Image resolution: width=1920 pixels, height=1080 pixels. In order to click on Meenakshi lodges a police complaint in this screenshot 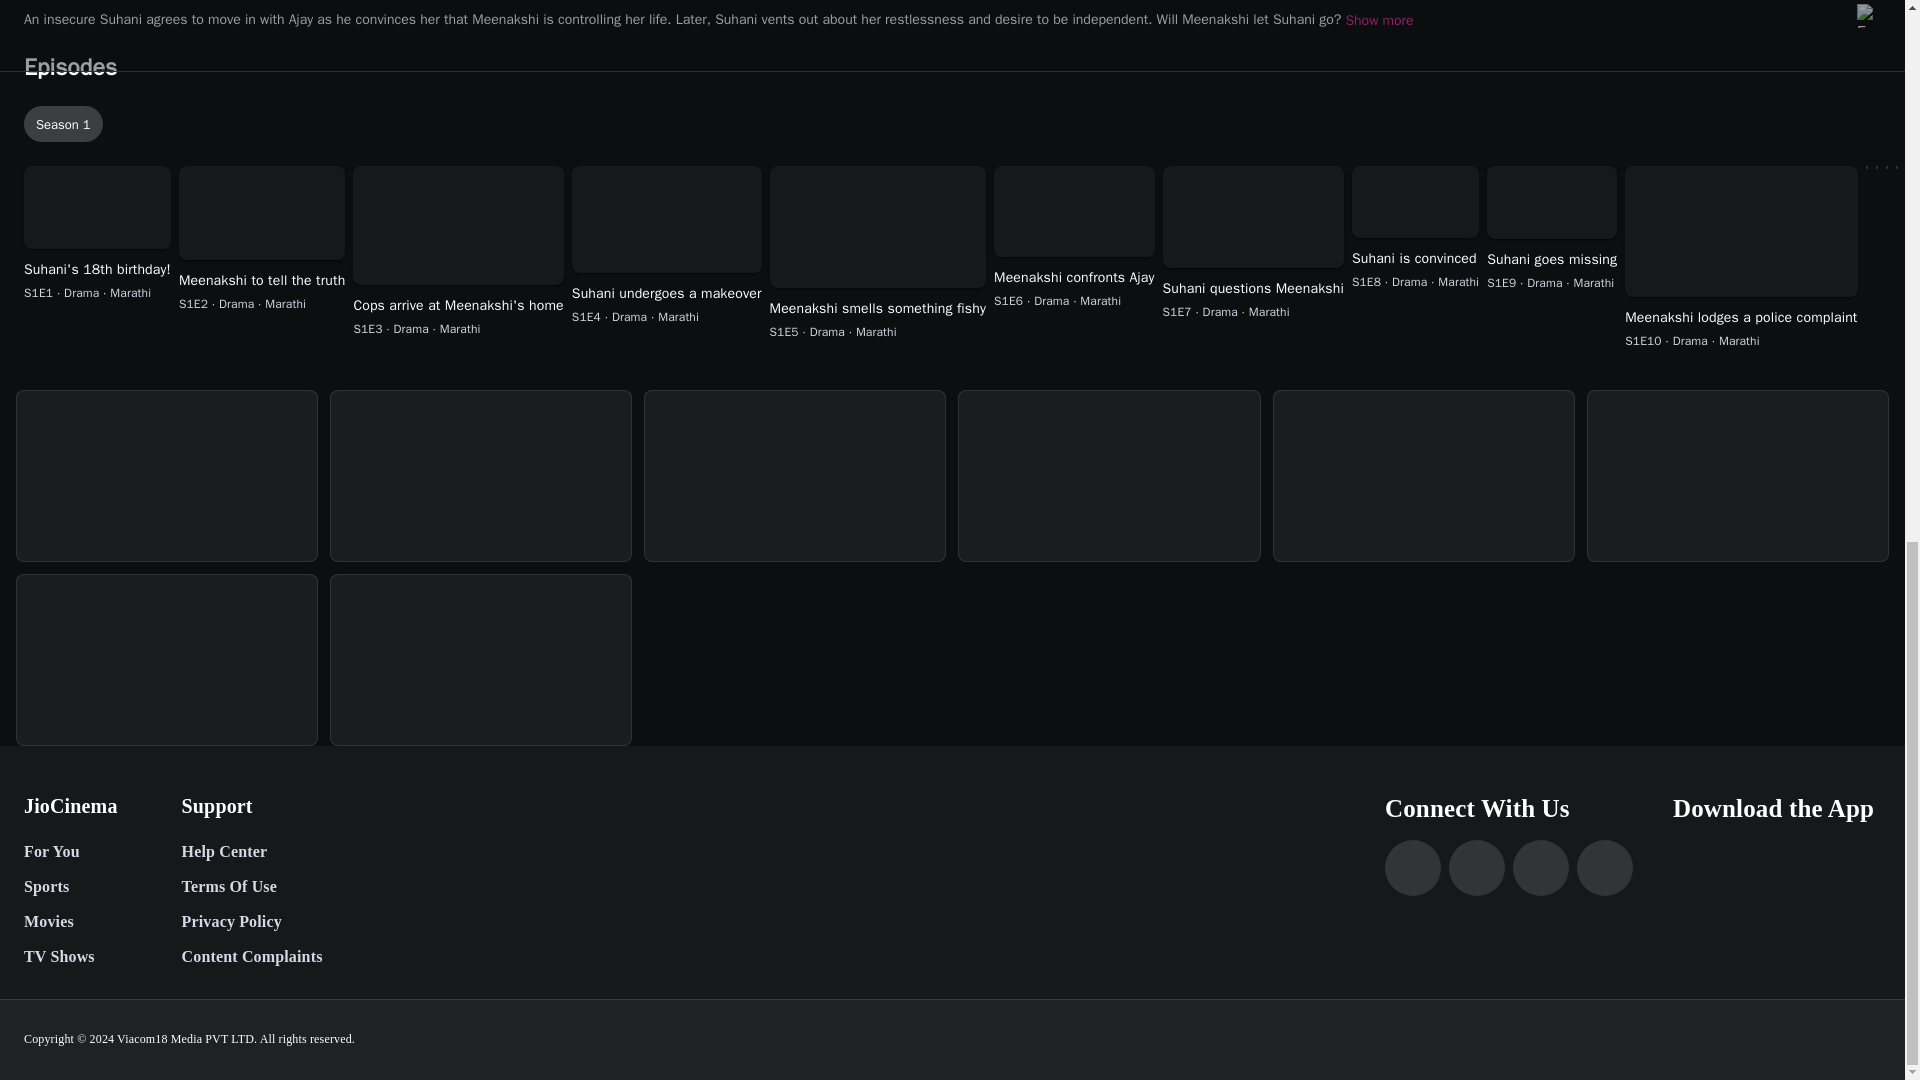, I will do `click(1740, 318)`.